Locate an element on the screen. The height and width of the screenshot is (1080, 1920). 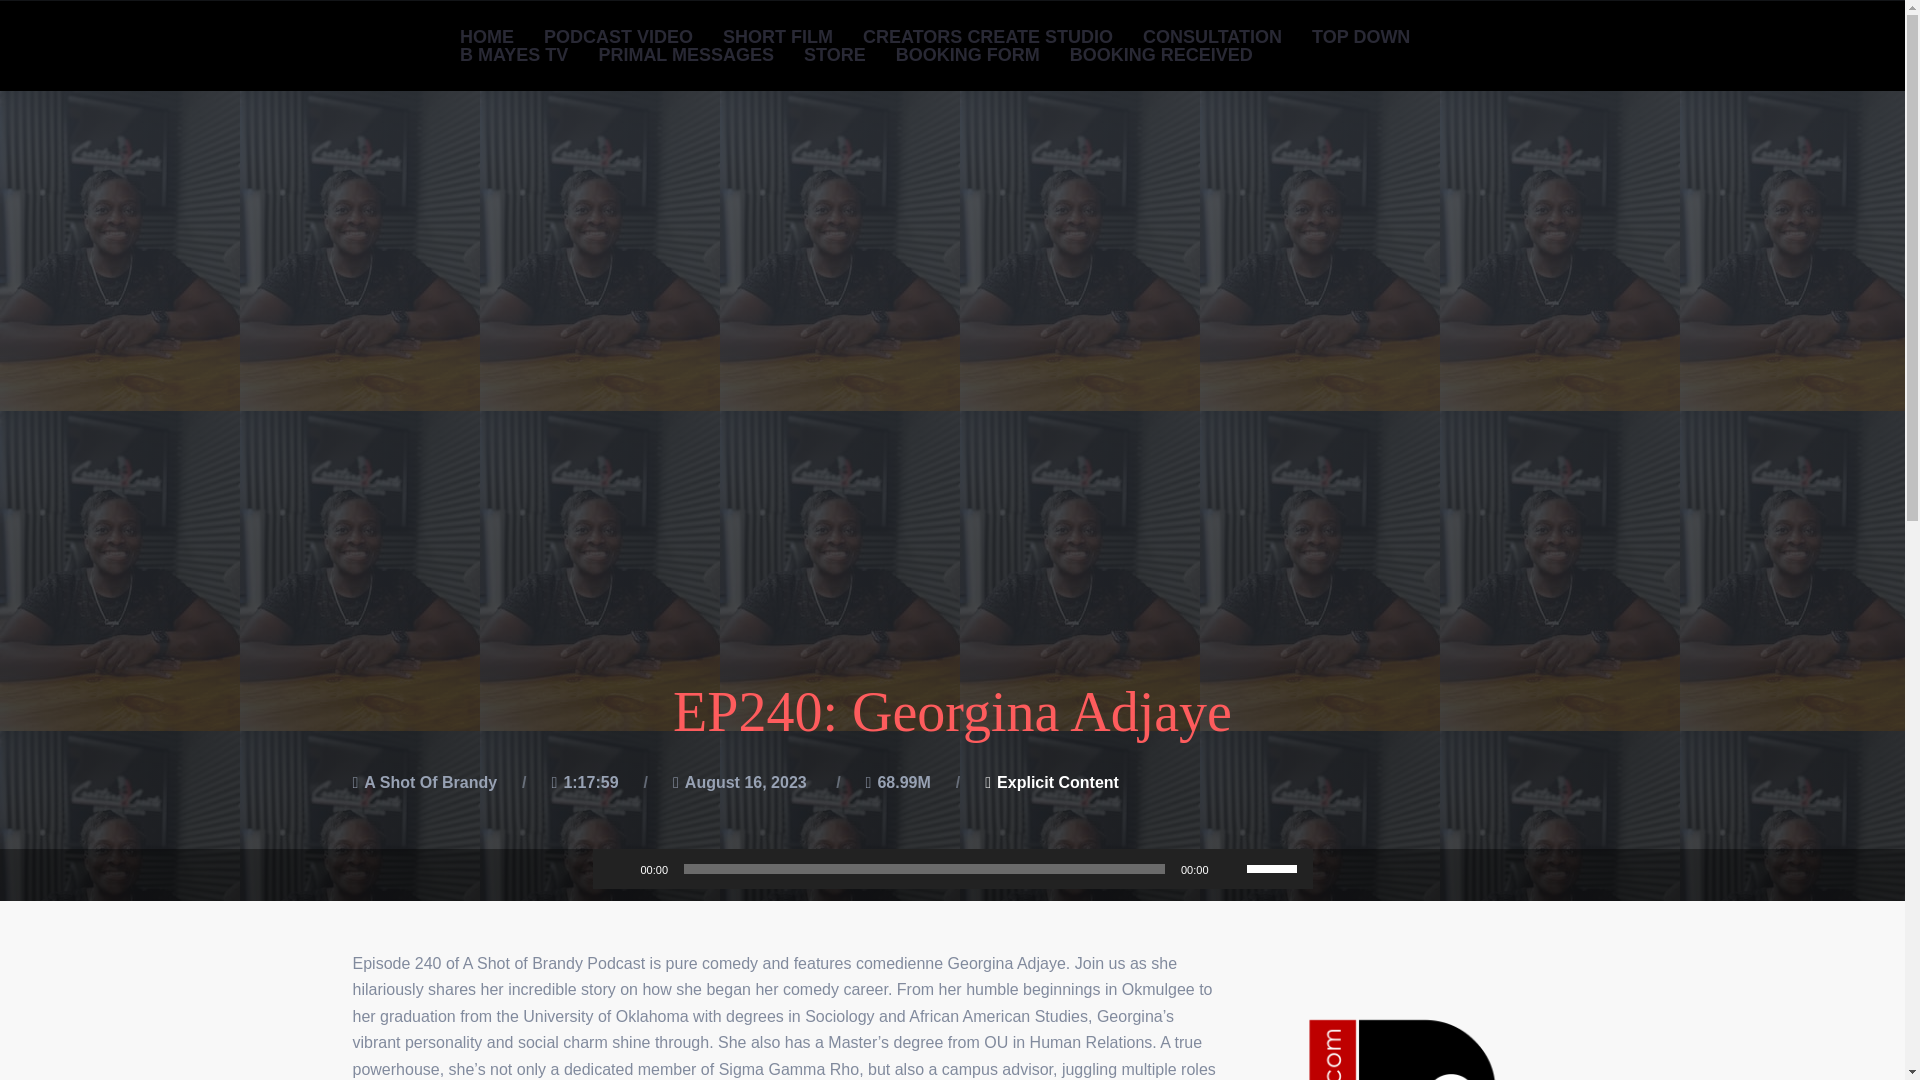
PRIMAL MESSAGES is located at coordinates (686, 54).